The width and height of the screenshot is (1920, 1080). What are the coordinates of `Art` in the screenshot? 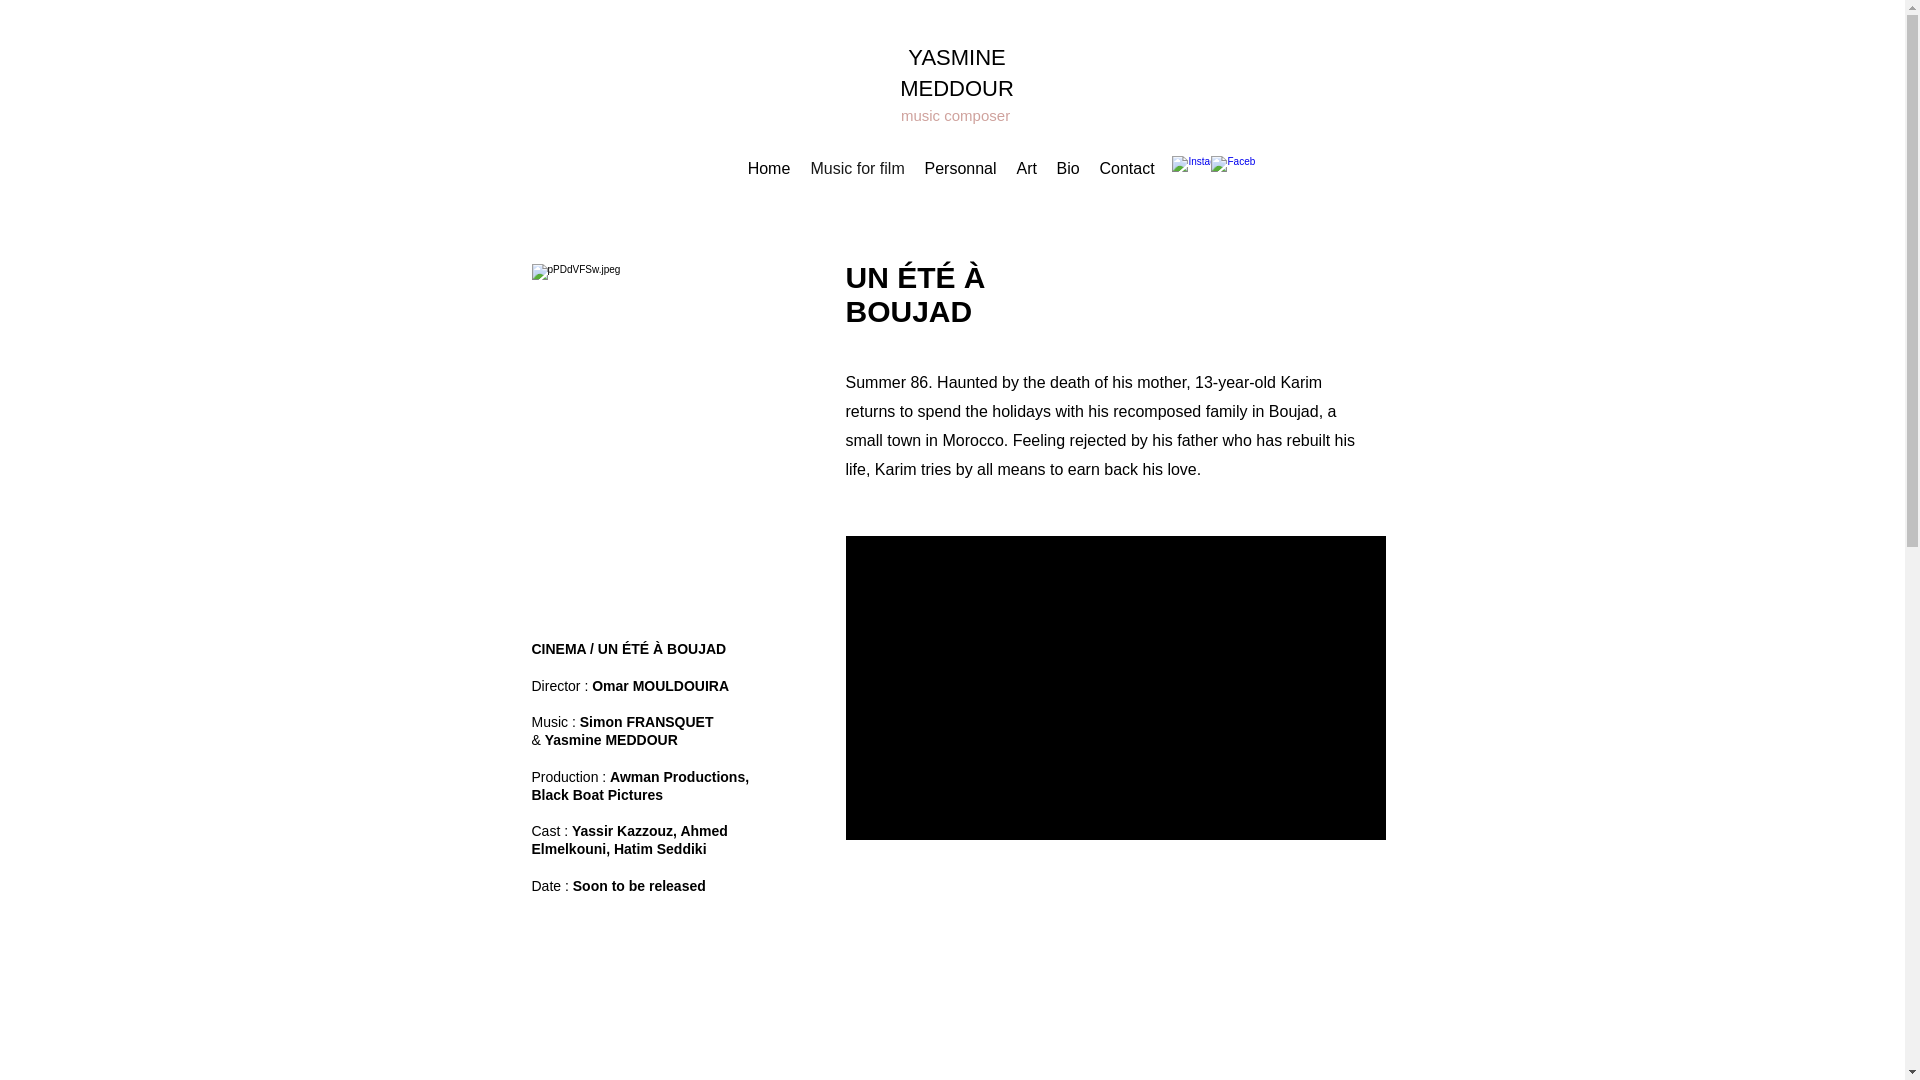 It's located at (1026, 168).